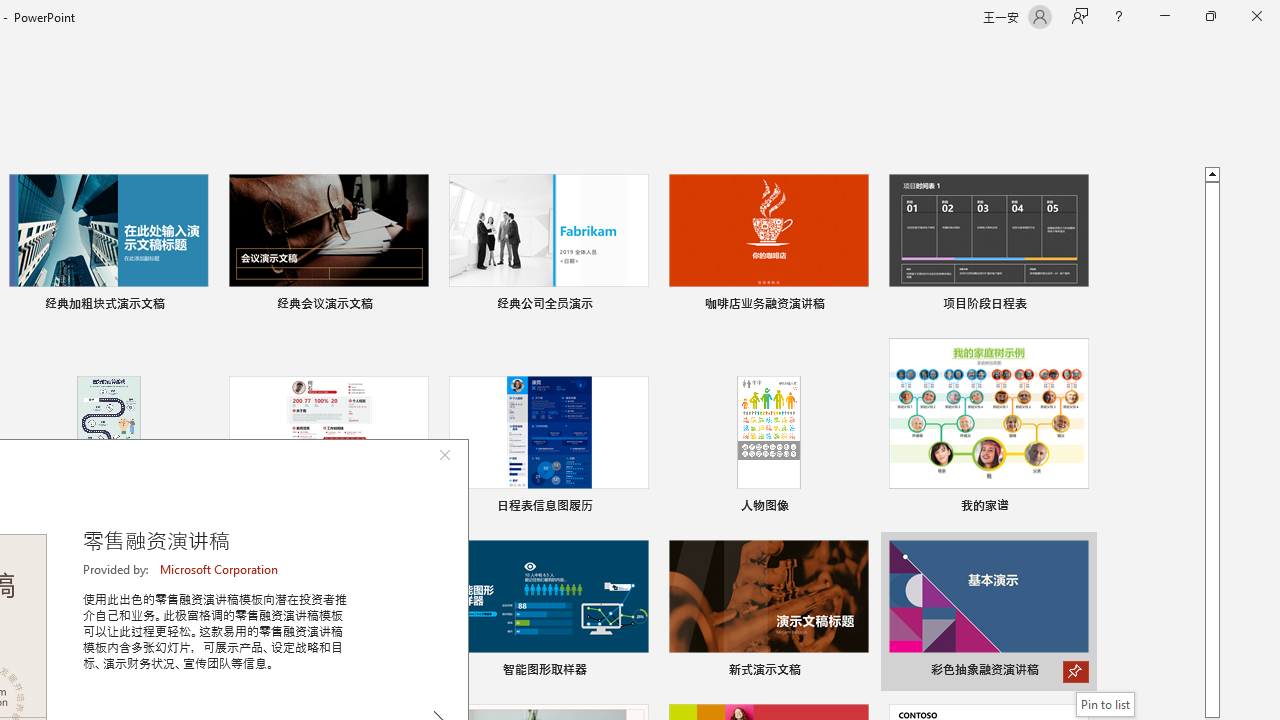 The image size is (1280, 720). What do you see at coordinates (220, 569) in the screenshot?
I see `Microsoft Corporation` at bounding box center [220, 569].